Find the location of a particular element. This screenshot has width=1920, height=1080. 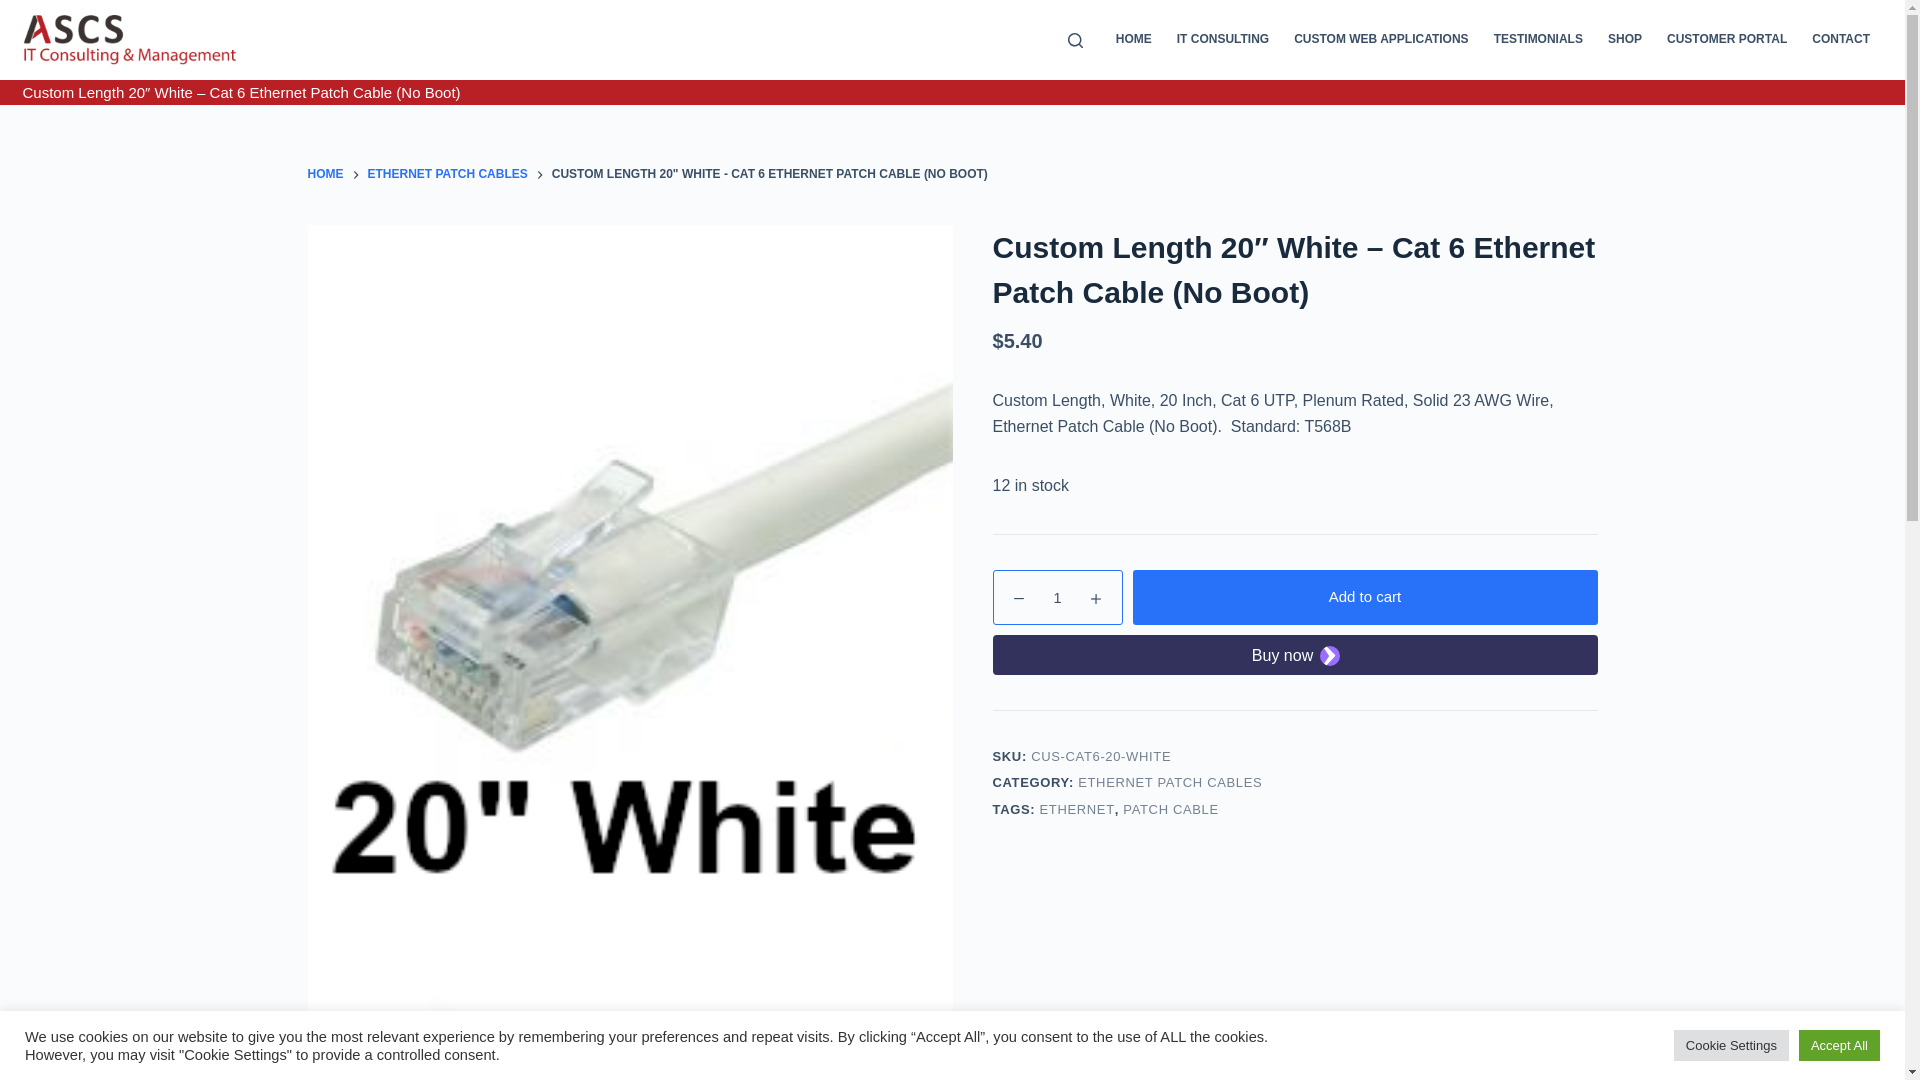

CONTACT is located at coordinates (1842, 40).